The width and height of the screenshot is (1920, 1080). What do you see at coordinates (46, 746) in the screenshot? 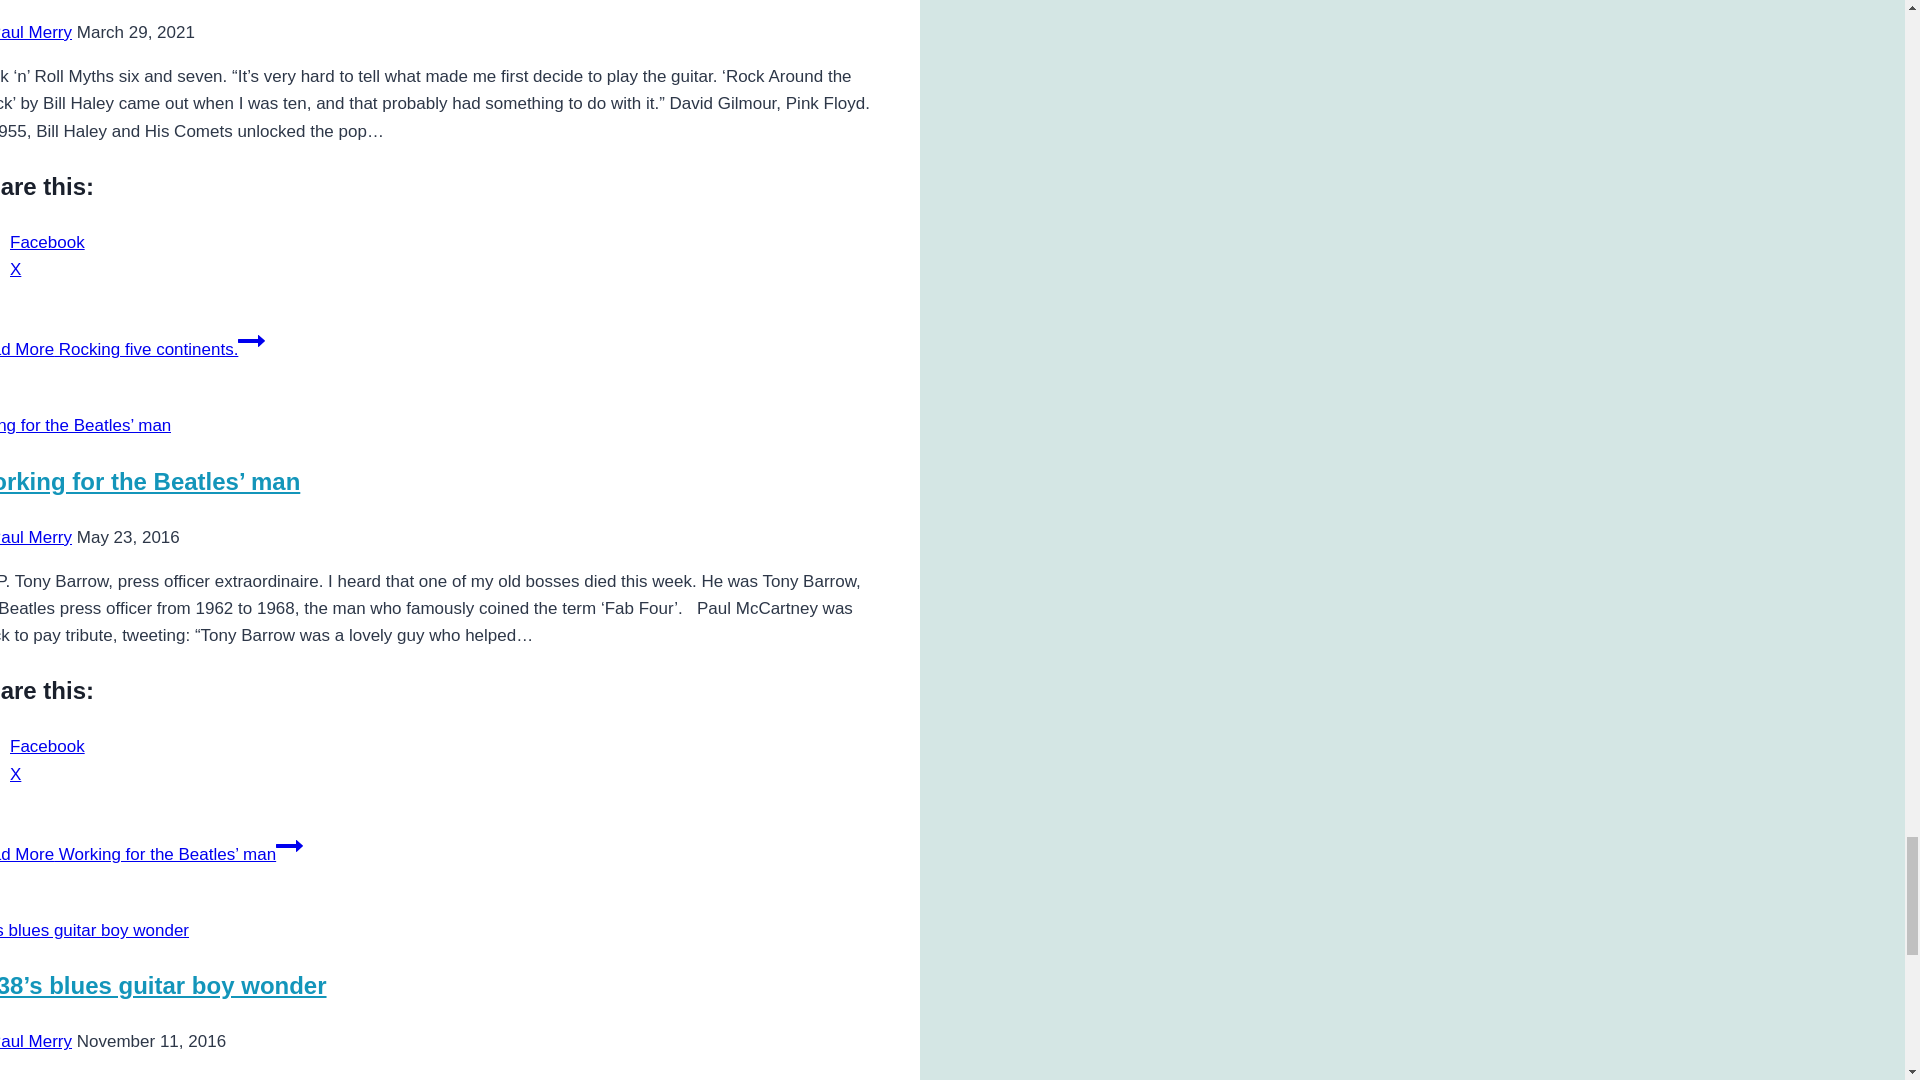
I see `Click to share on Facebook` at bounding box center [46, 746].